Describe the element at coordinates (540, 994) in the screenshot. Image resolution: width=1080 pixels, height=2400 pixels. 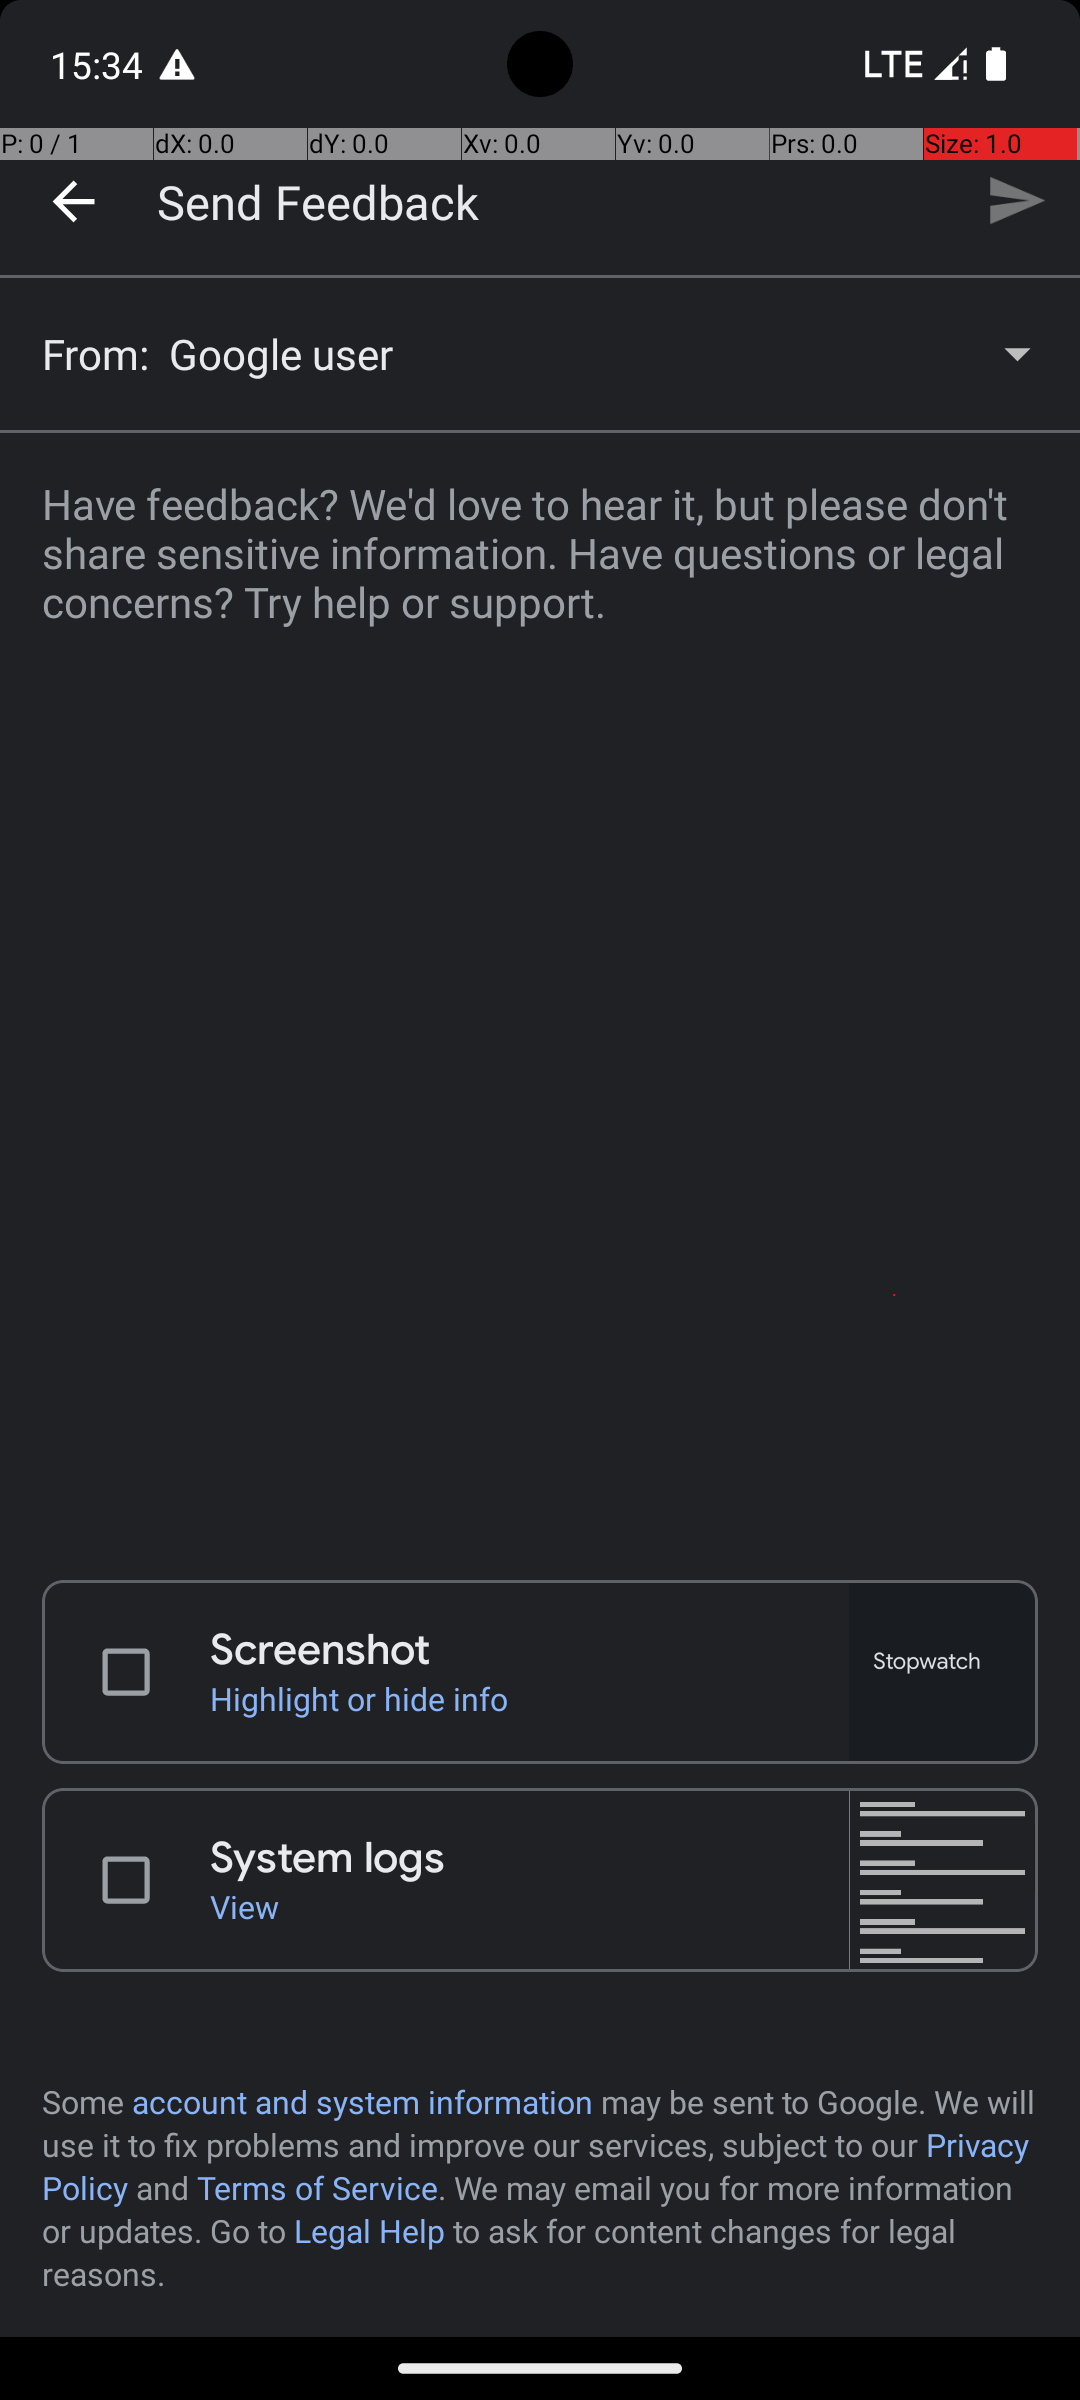
I see `Have feedback? We'd love to hear it, but please don't share sensitive information. Have questions or legal concerns? Try help or support.` at that location.